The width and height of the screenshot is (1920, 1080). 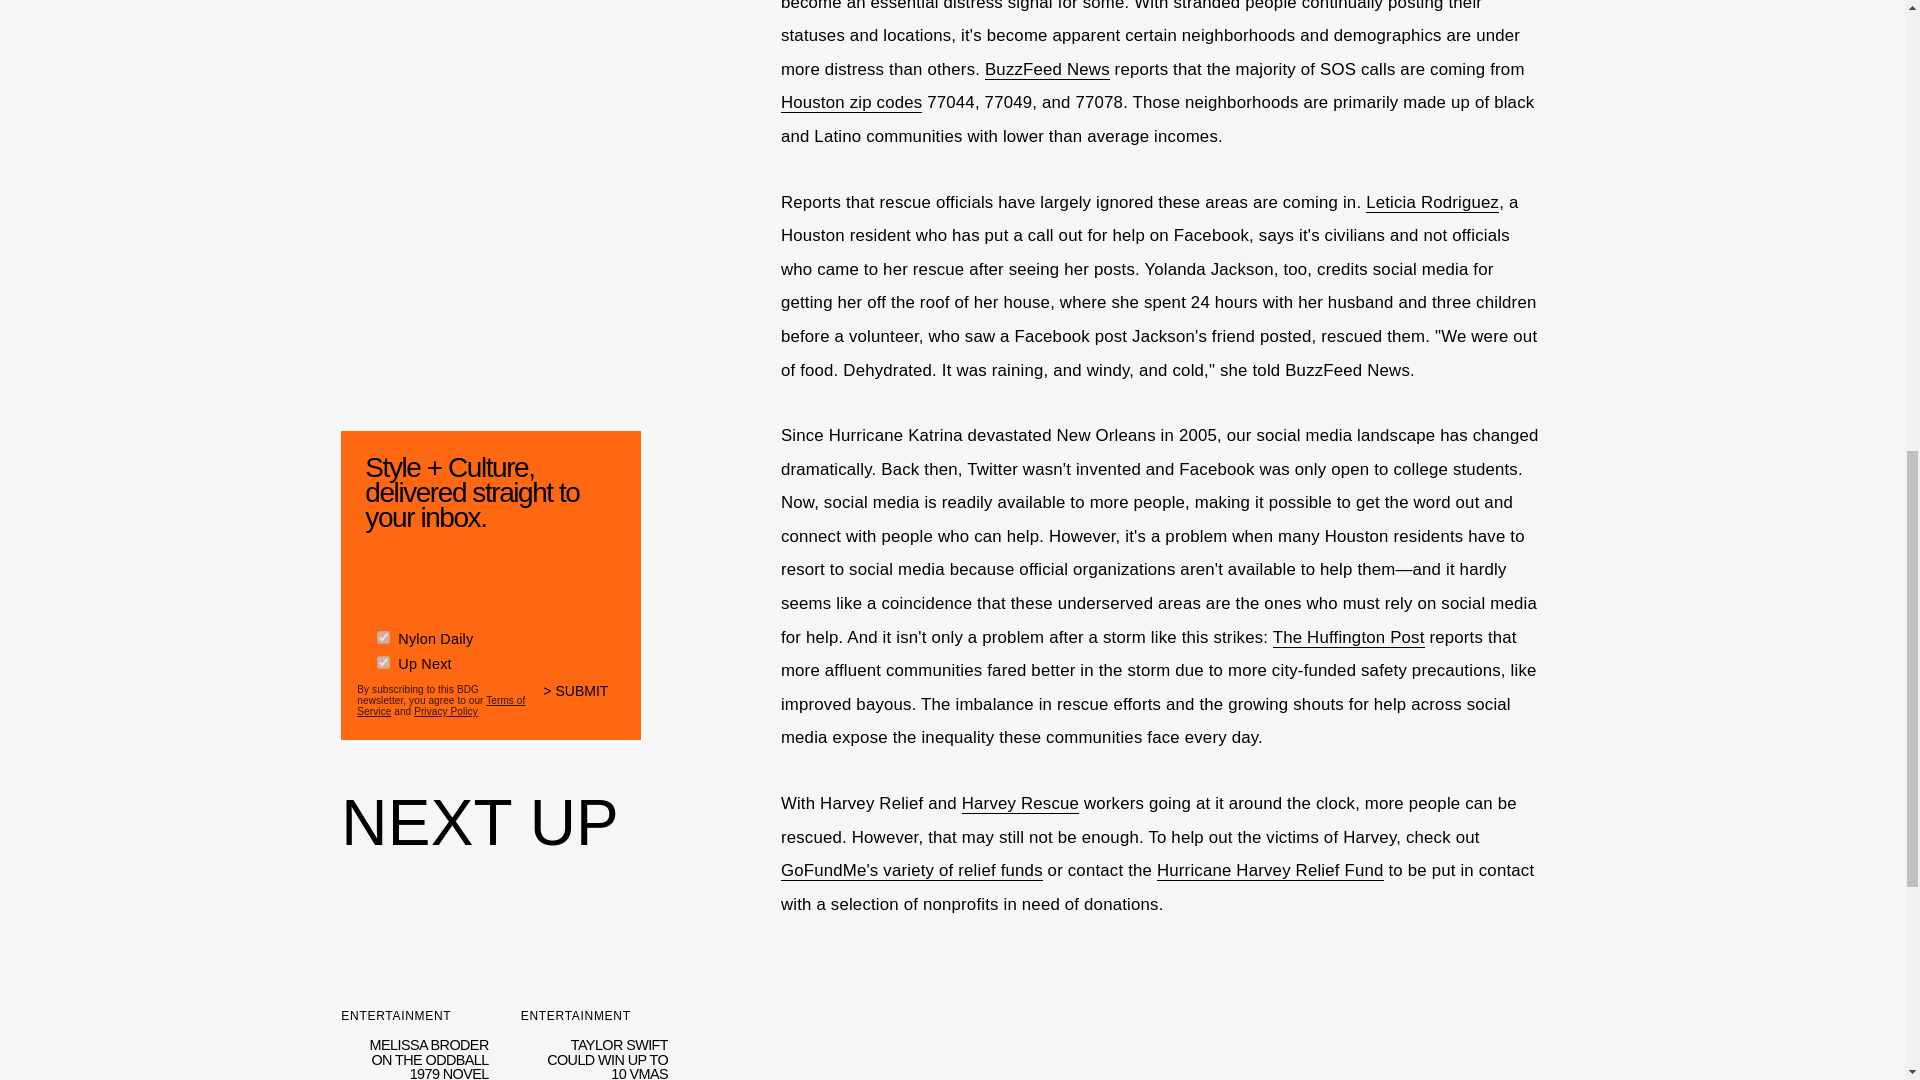 What do you see at coordinates (1348, 638) in the screenshot?
I see `The Huffington Post` at bounding box center [1348, 638].